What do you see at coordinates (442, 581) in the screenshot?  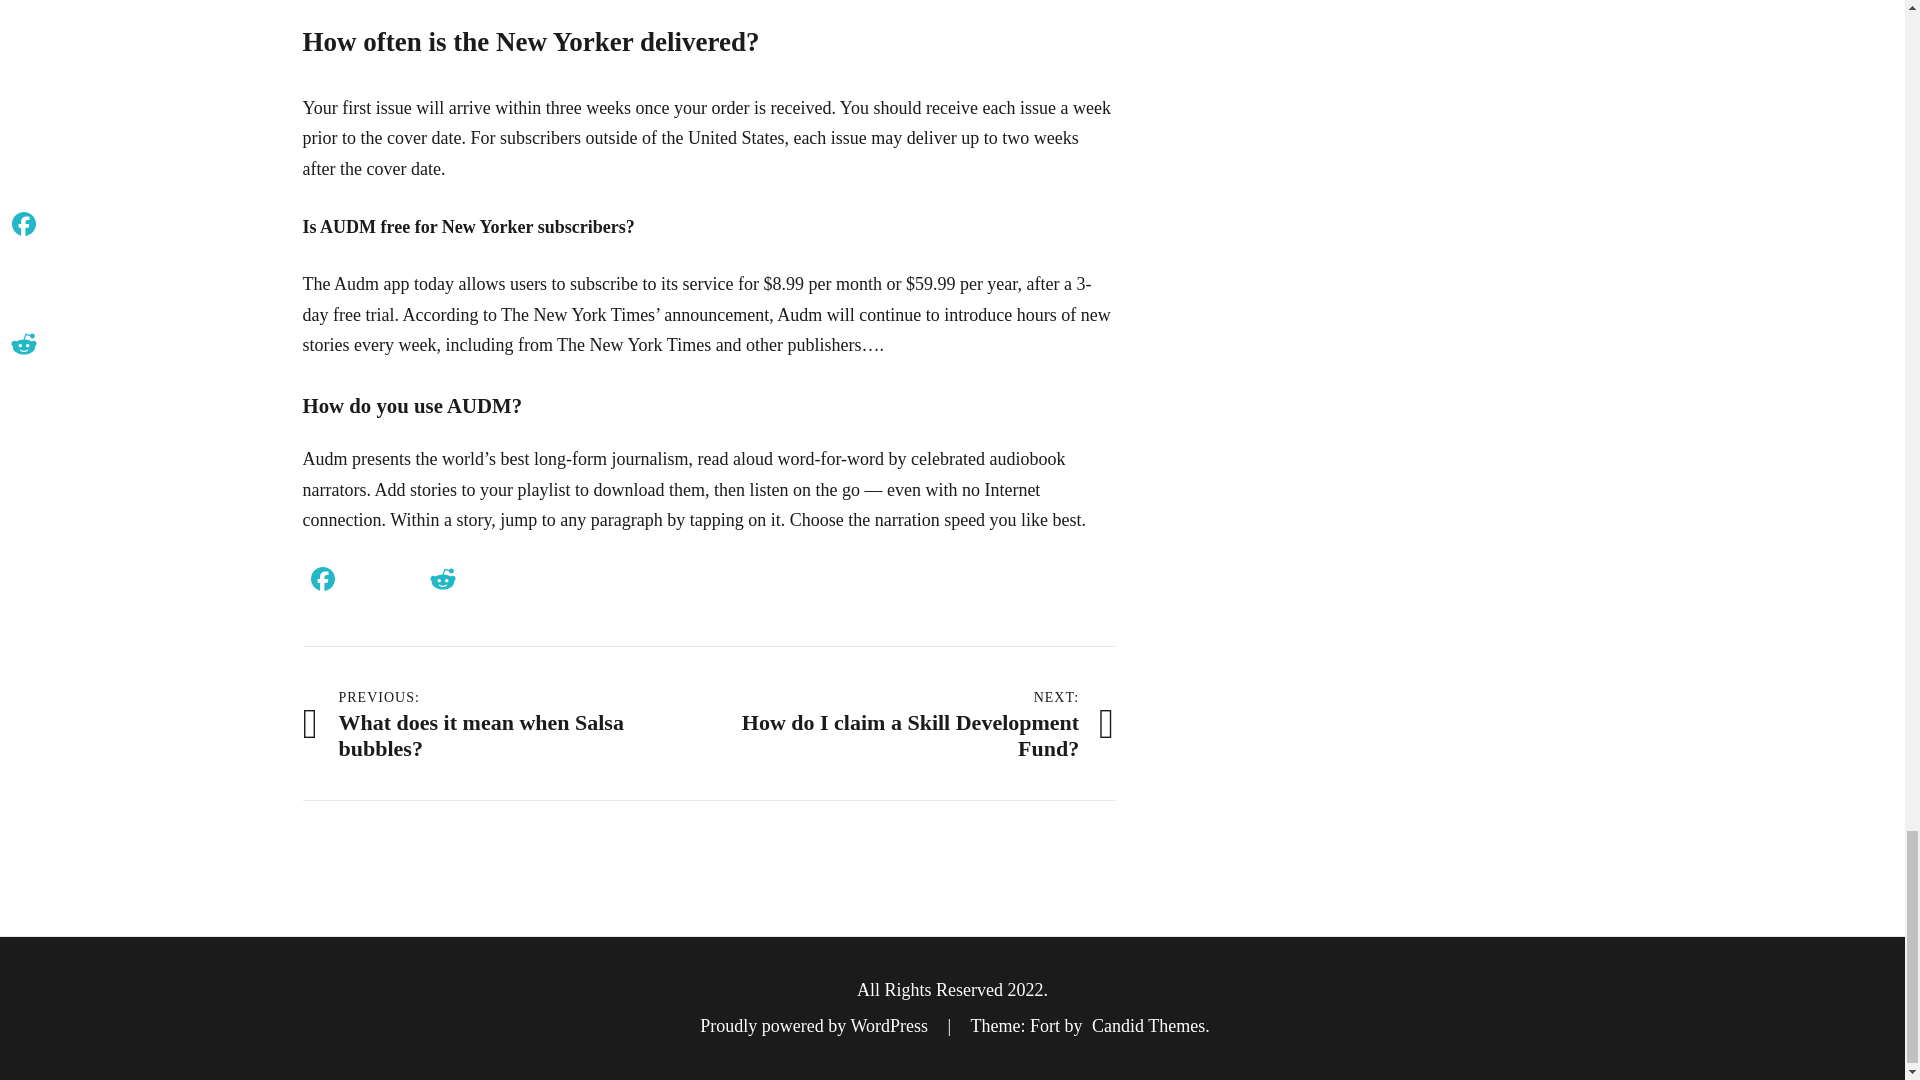 I see `WhatsApp` at bounding box center [442, 581].